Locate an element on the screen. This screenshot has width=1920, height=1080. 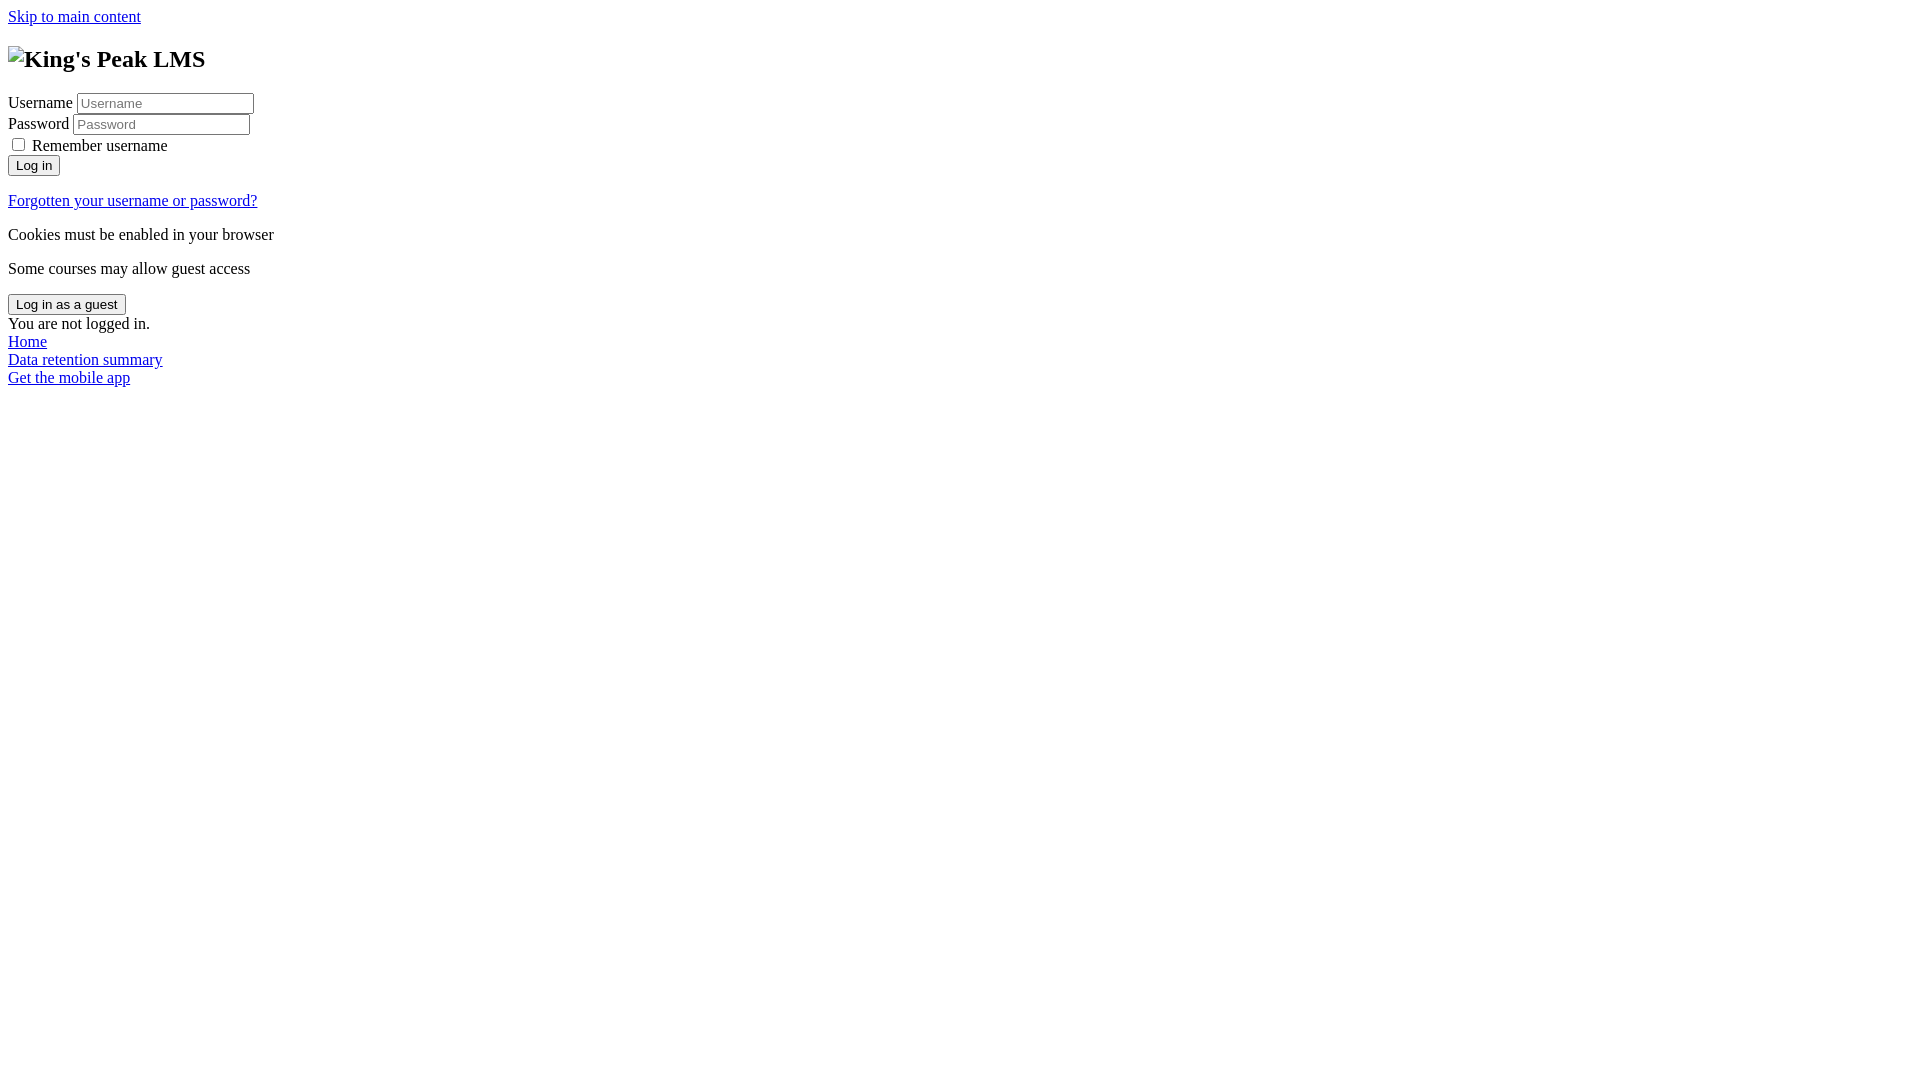
Log in is located at coordinates (34, 166).